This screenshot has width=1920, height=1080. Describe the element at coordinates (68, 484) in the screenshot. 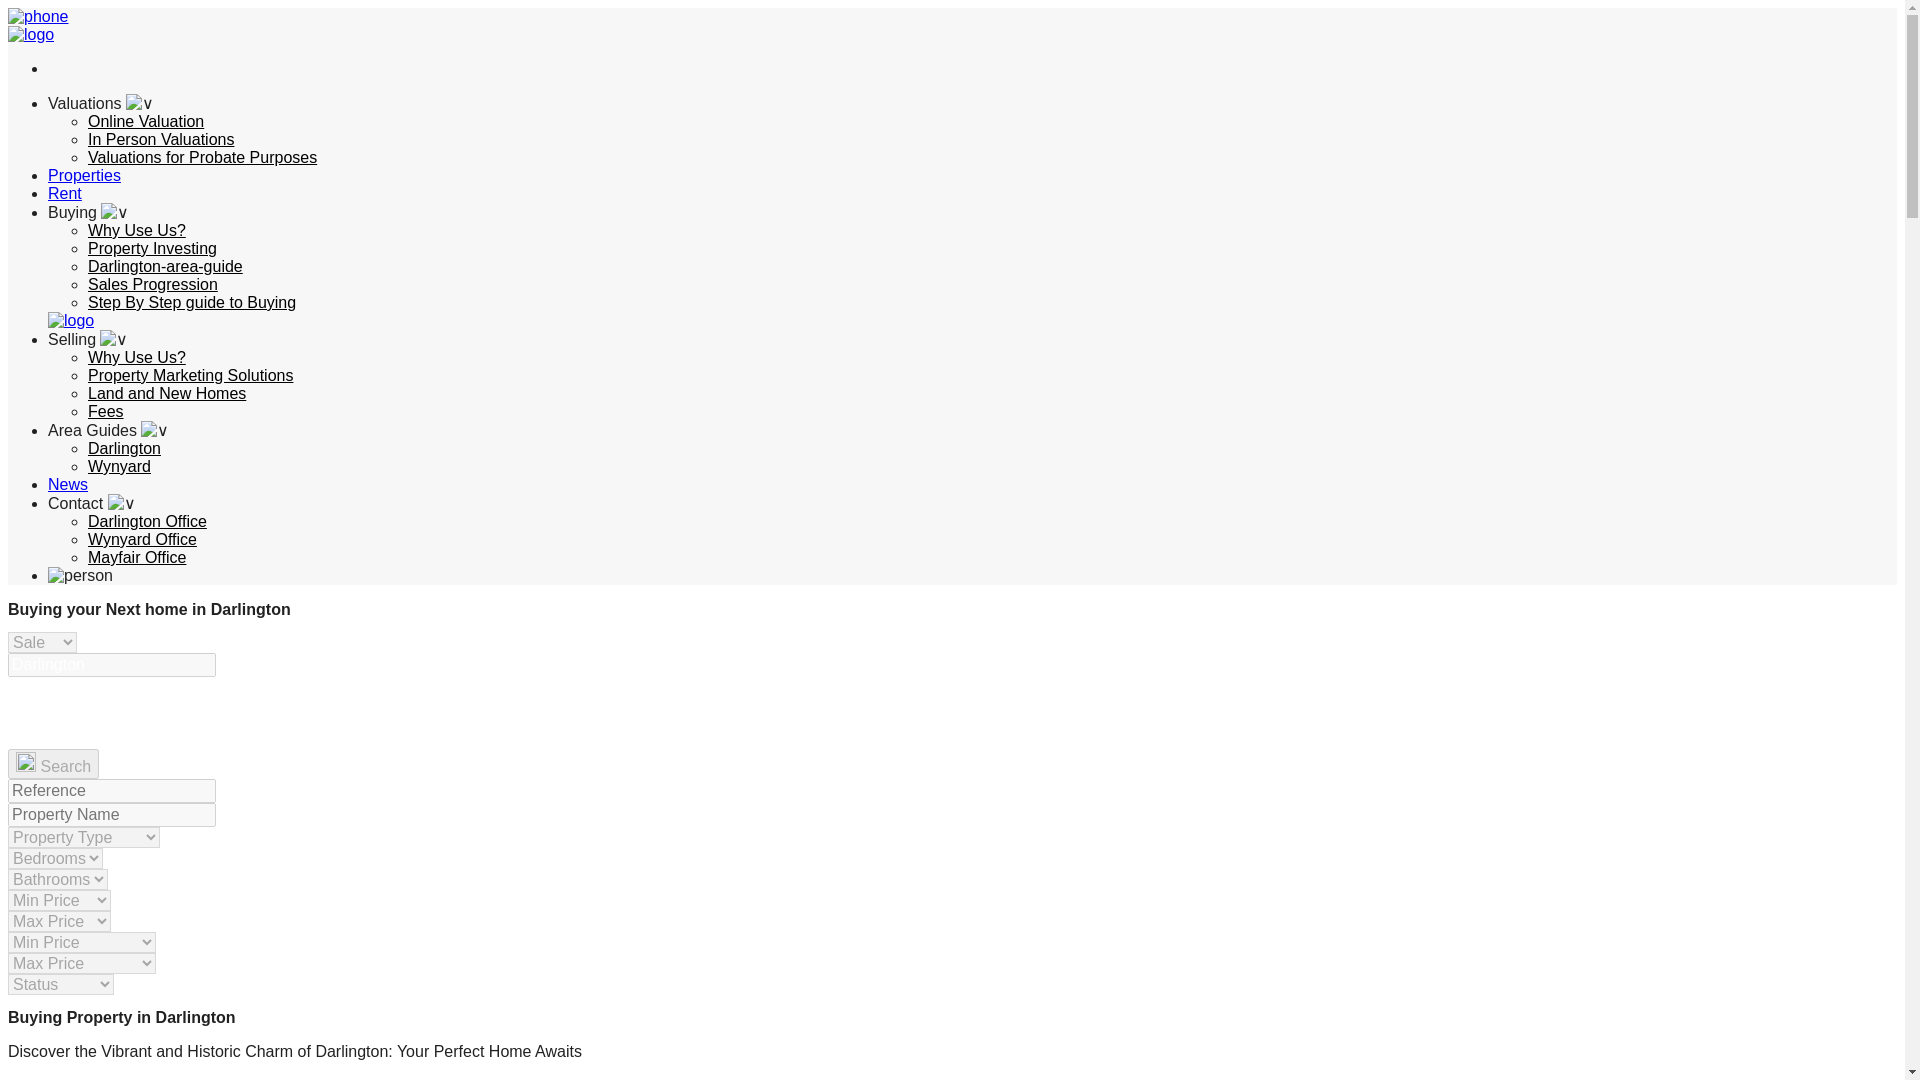

I see `Select news` at that location.